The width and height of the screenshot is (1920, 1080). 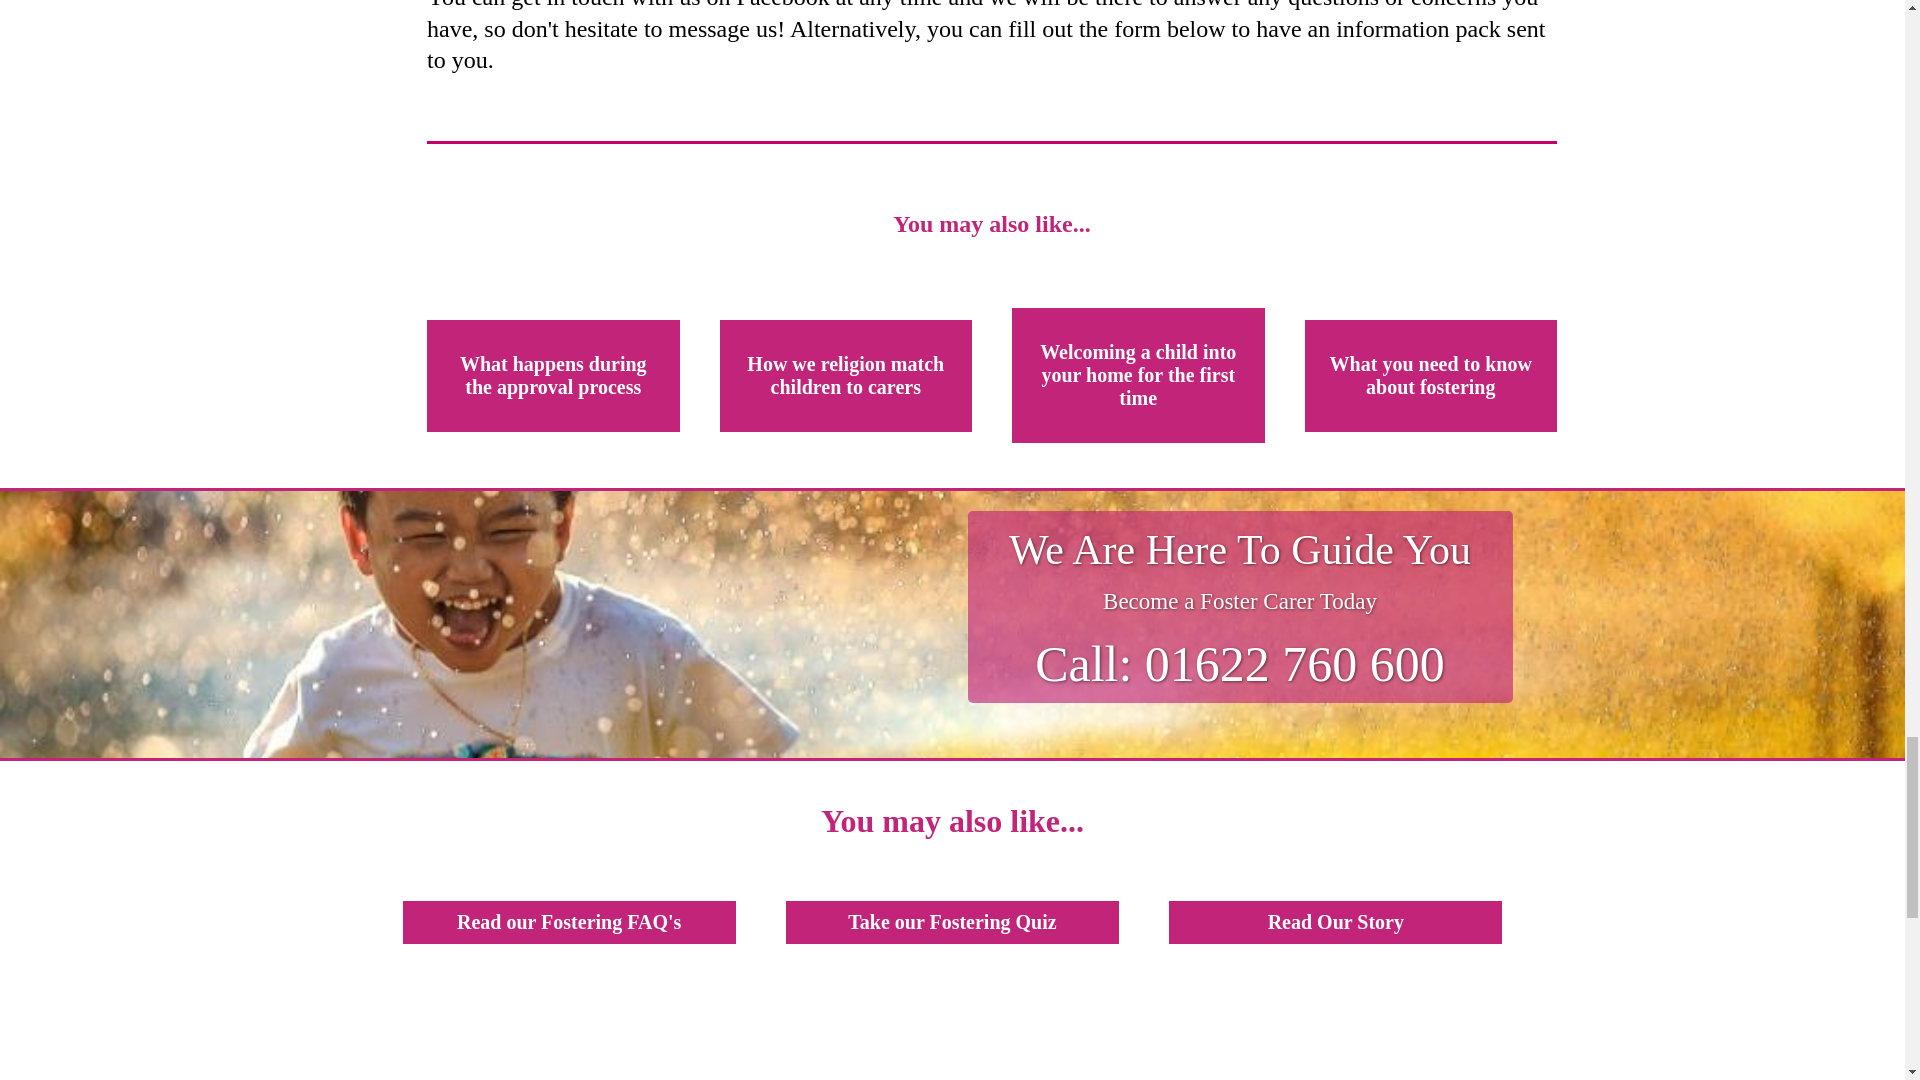 I want to click on Read our Fostering FAQ's, so click(x=568, y=922).